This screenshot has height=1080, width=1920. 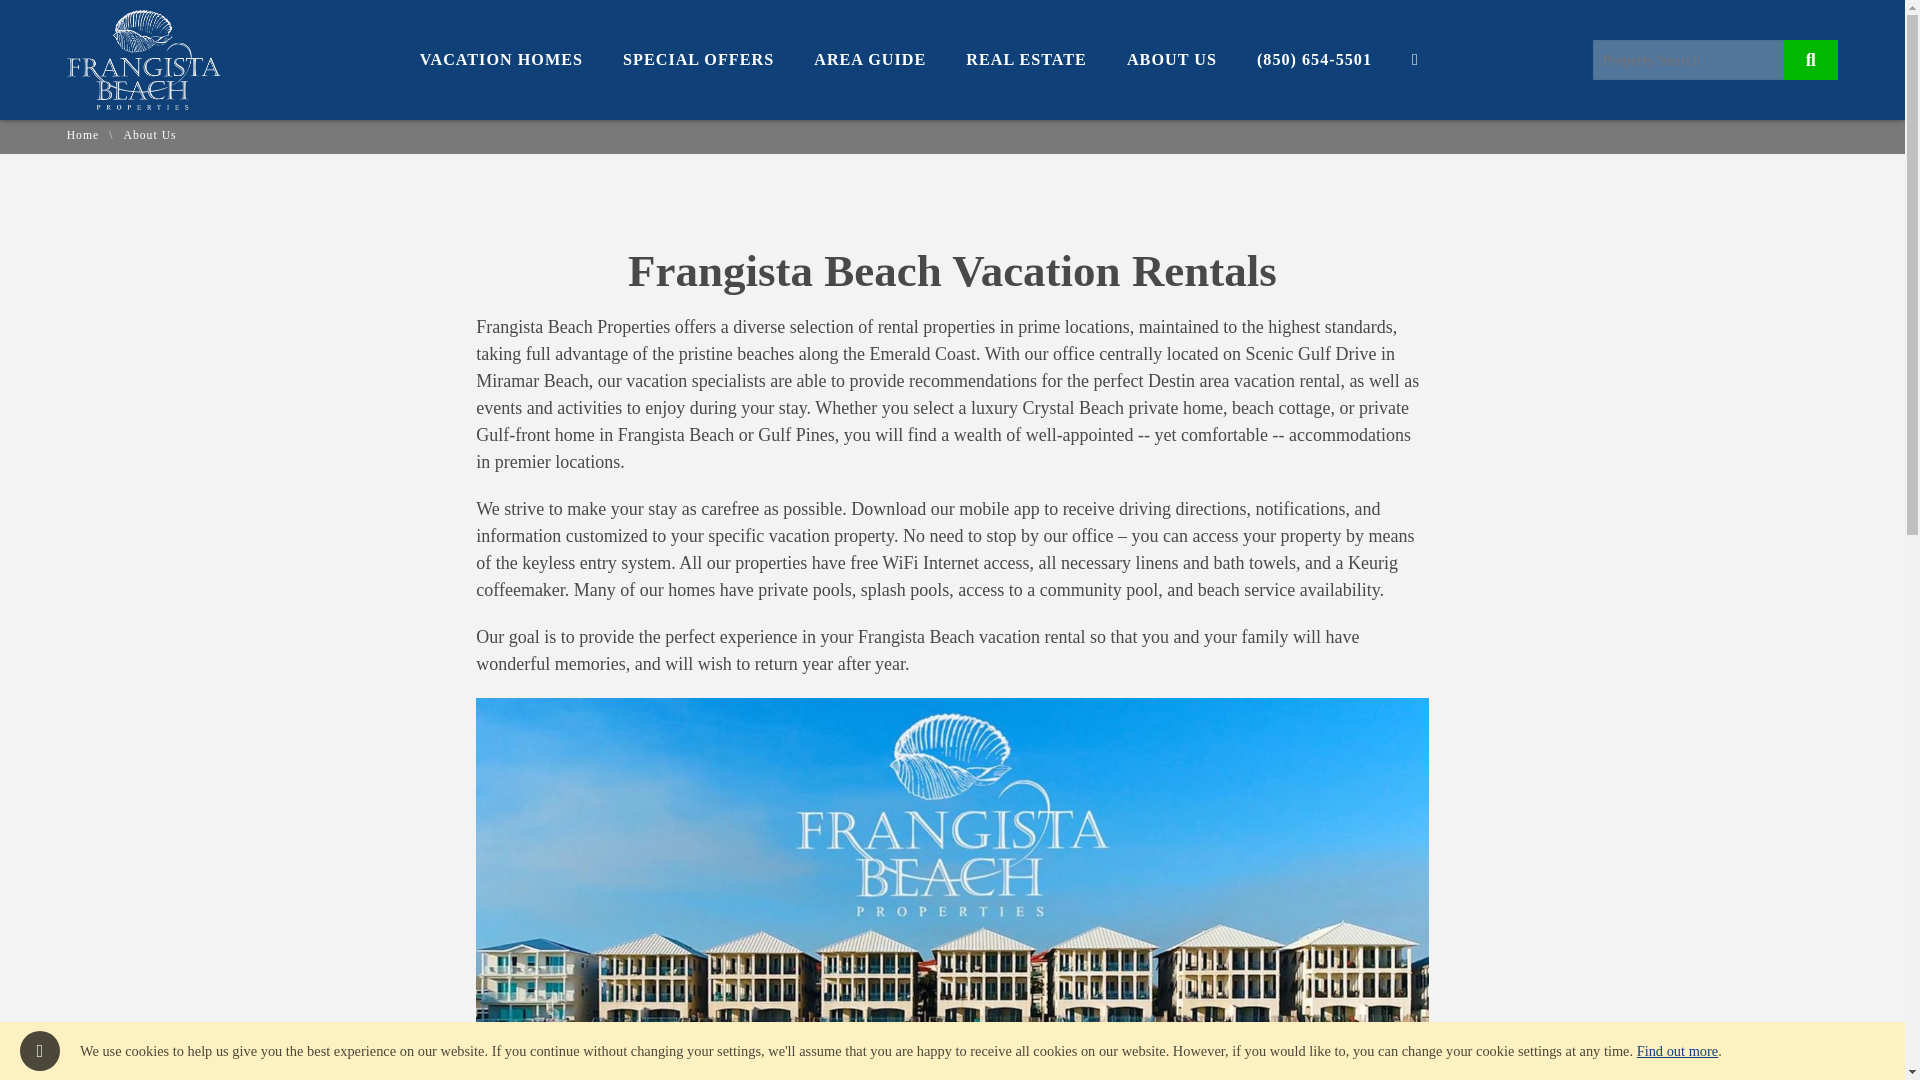 What do you see at coordinates (698, 60) in the screenshot?
I see `SPECIAL OFFERS` at bounding box center [698, 60].